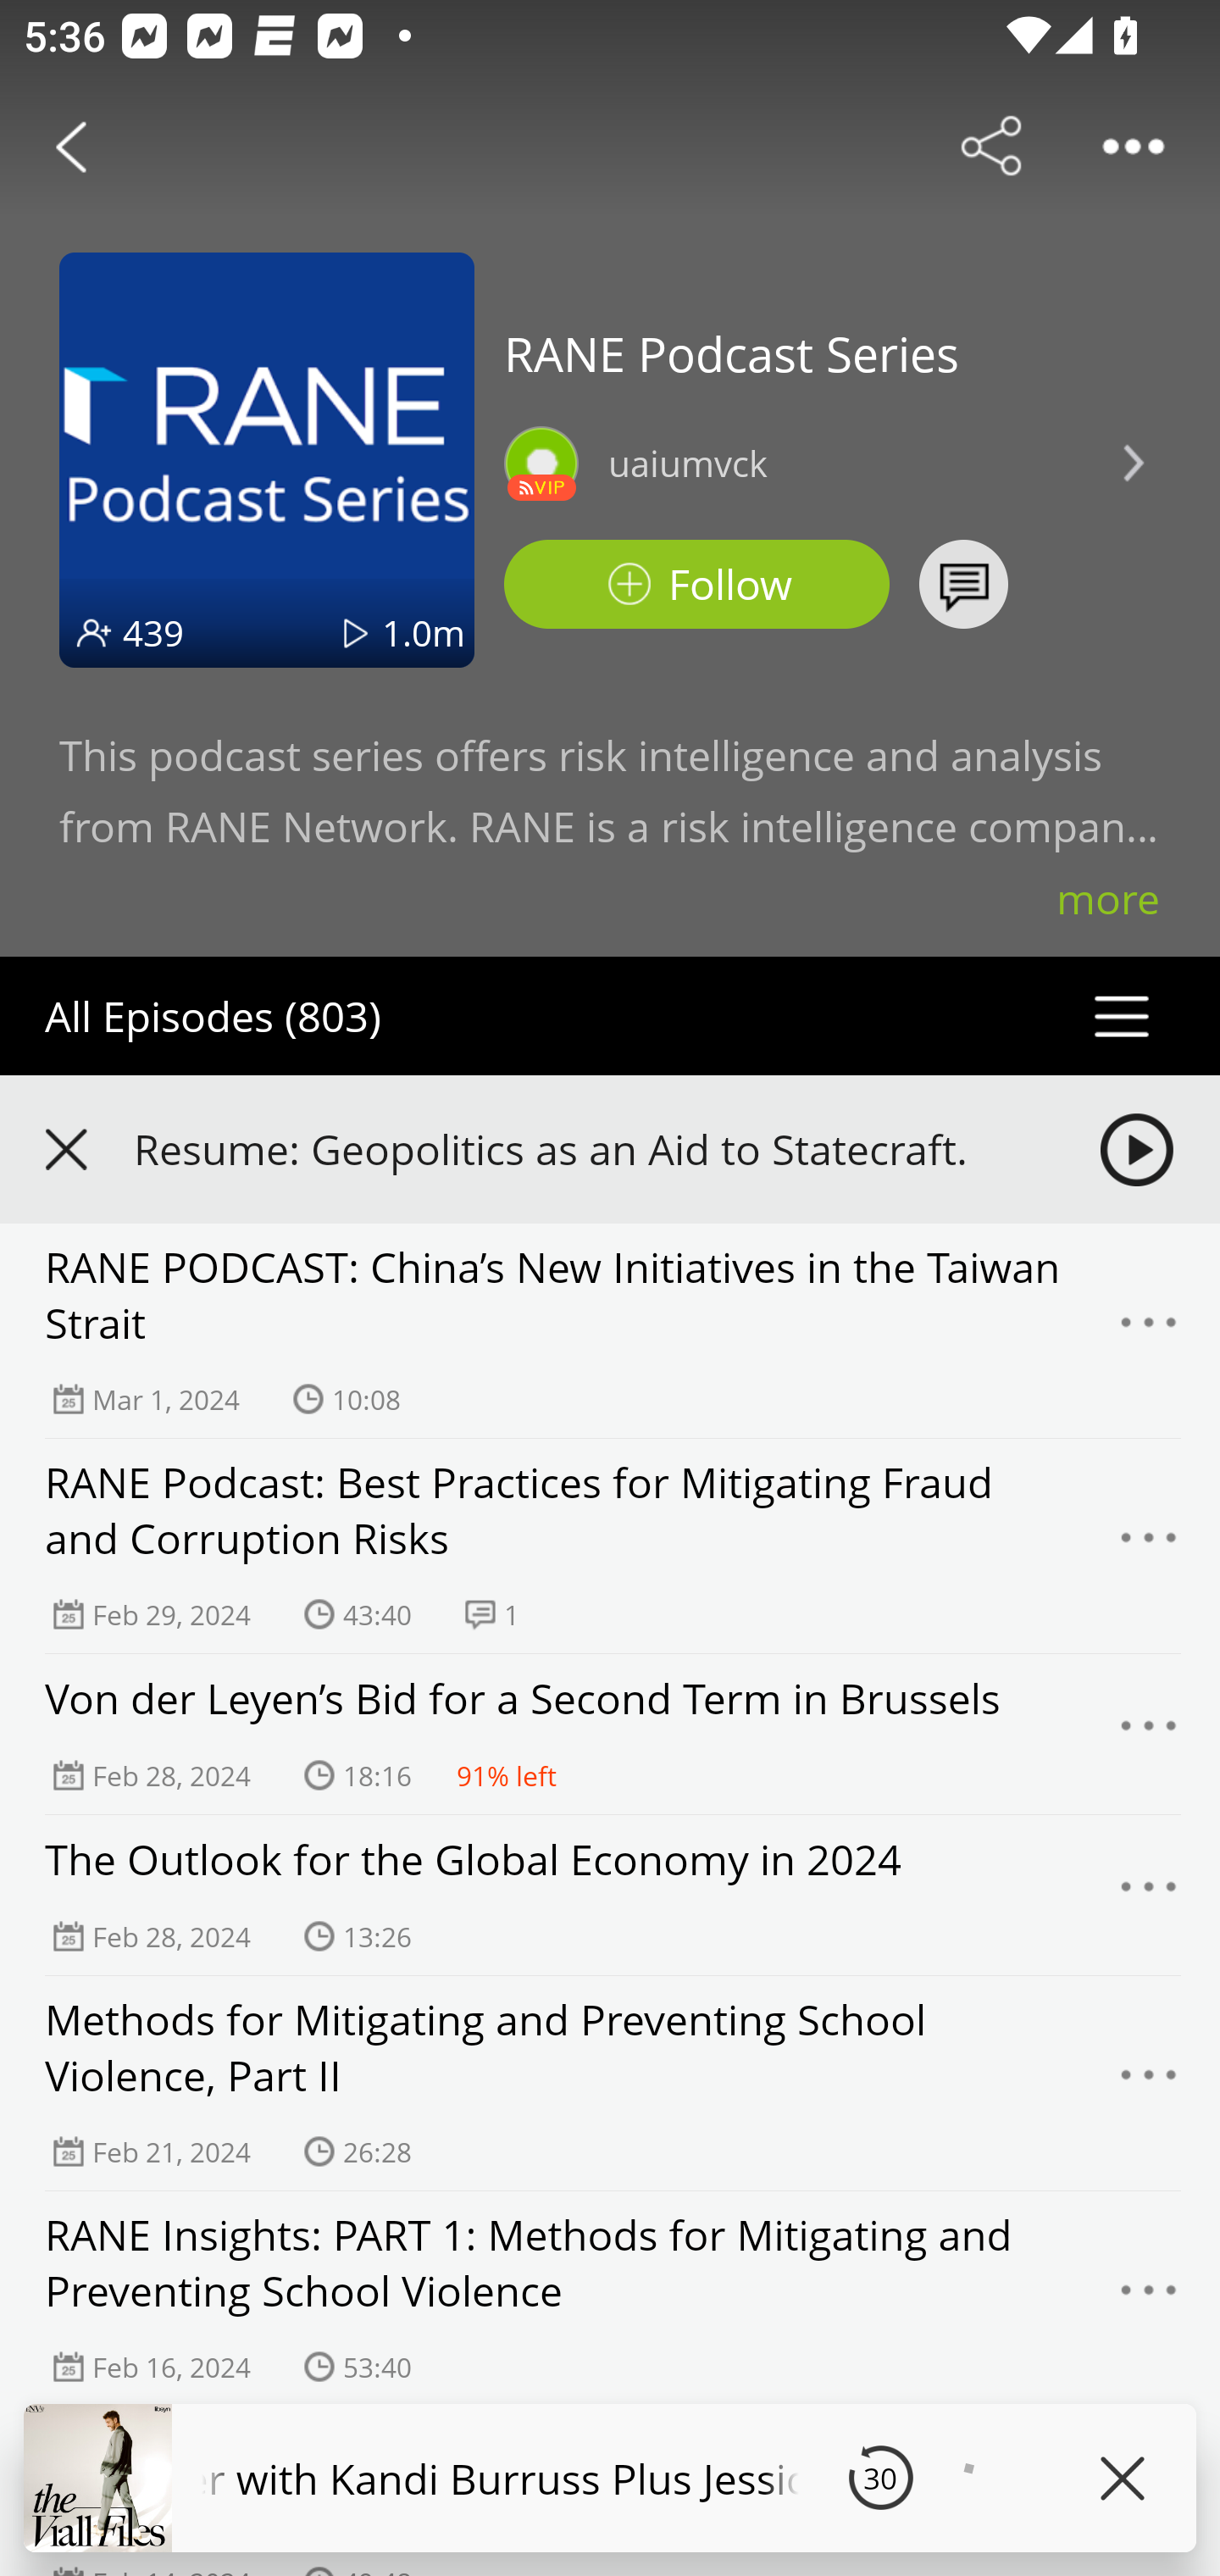 The height and width of the screenshot is (2576, 1220). Describe the element at coordinates (1108, 898) in the screenshot. I see `more` at that location.